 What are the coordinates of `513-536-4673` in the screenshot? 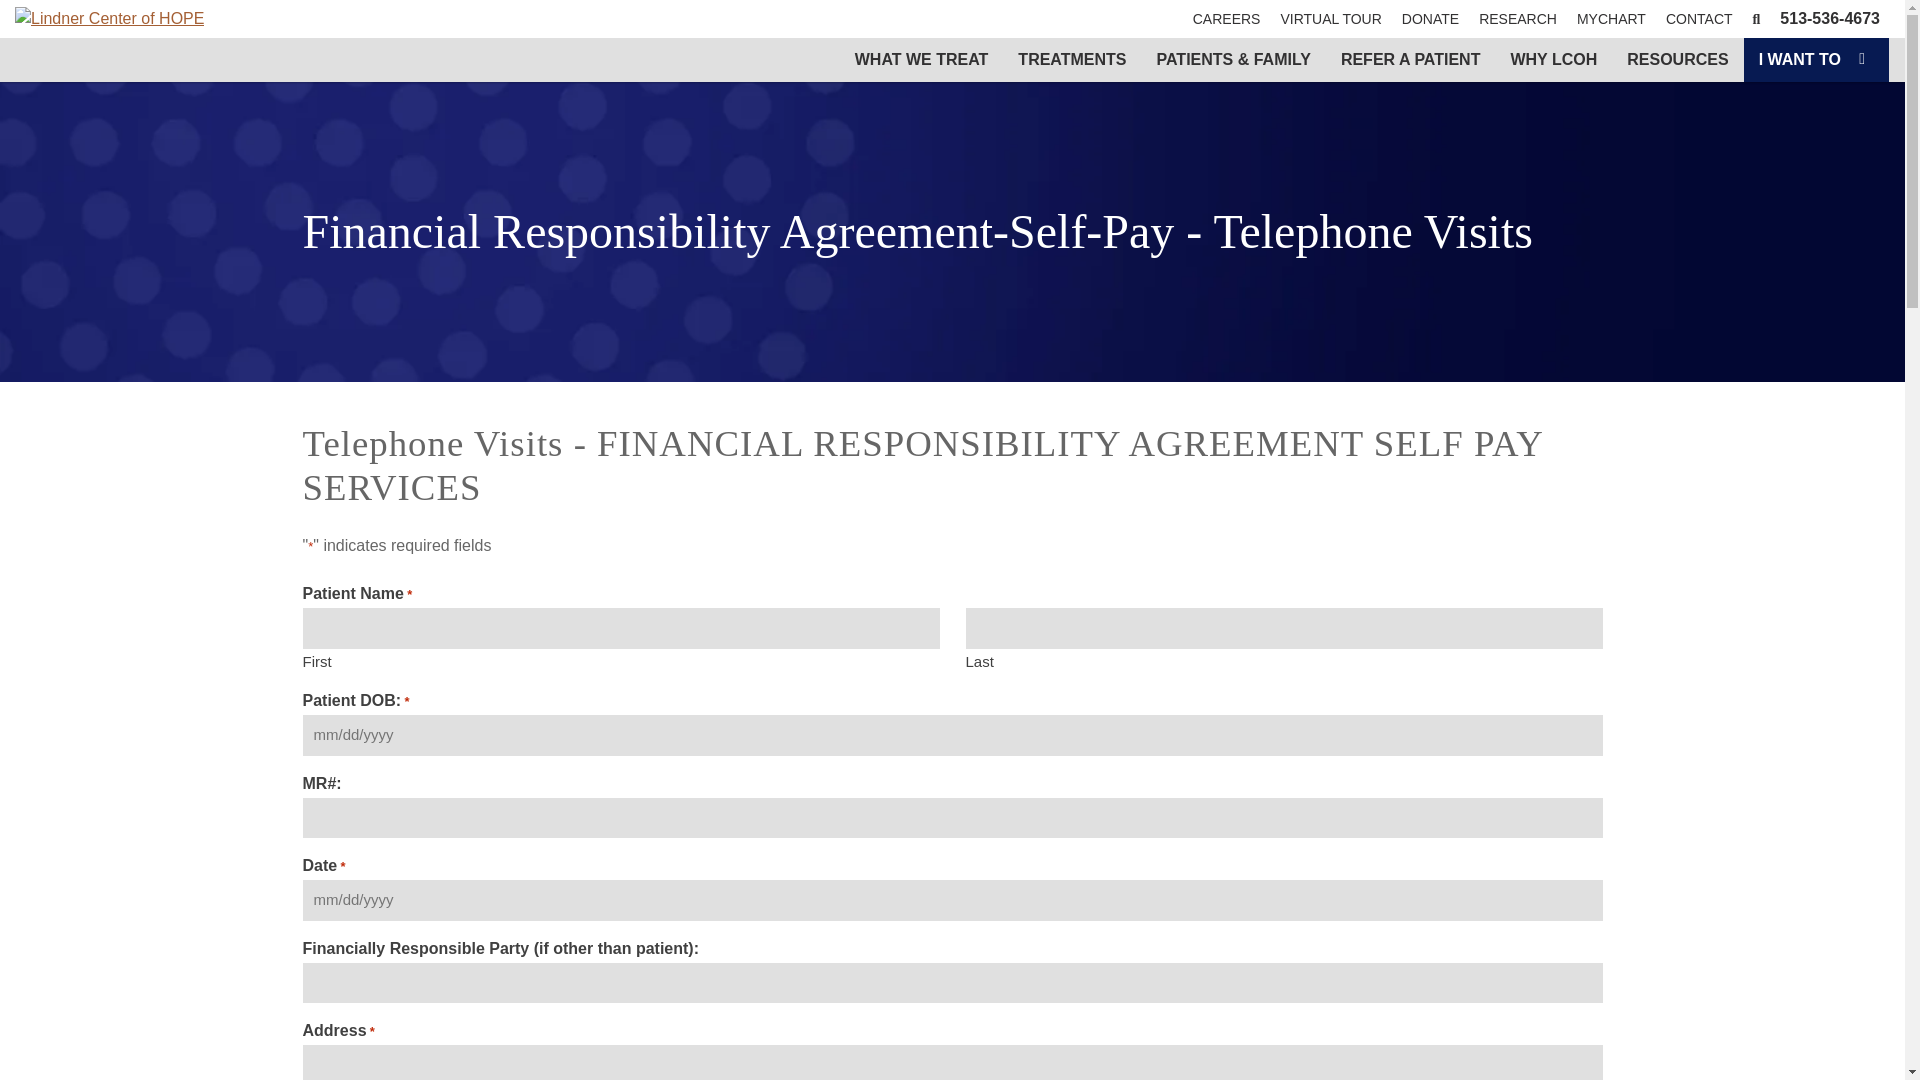 It's located at (1830, 18).